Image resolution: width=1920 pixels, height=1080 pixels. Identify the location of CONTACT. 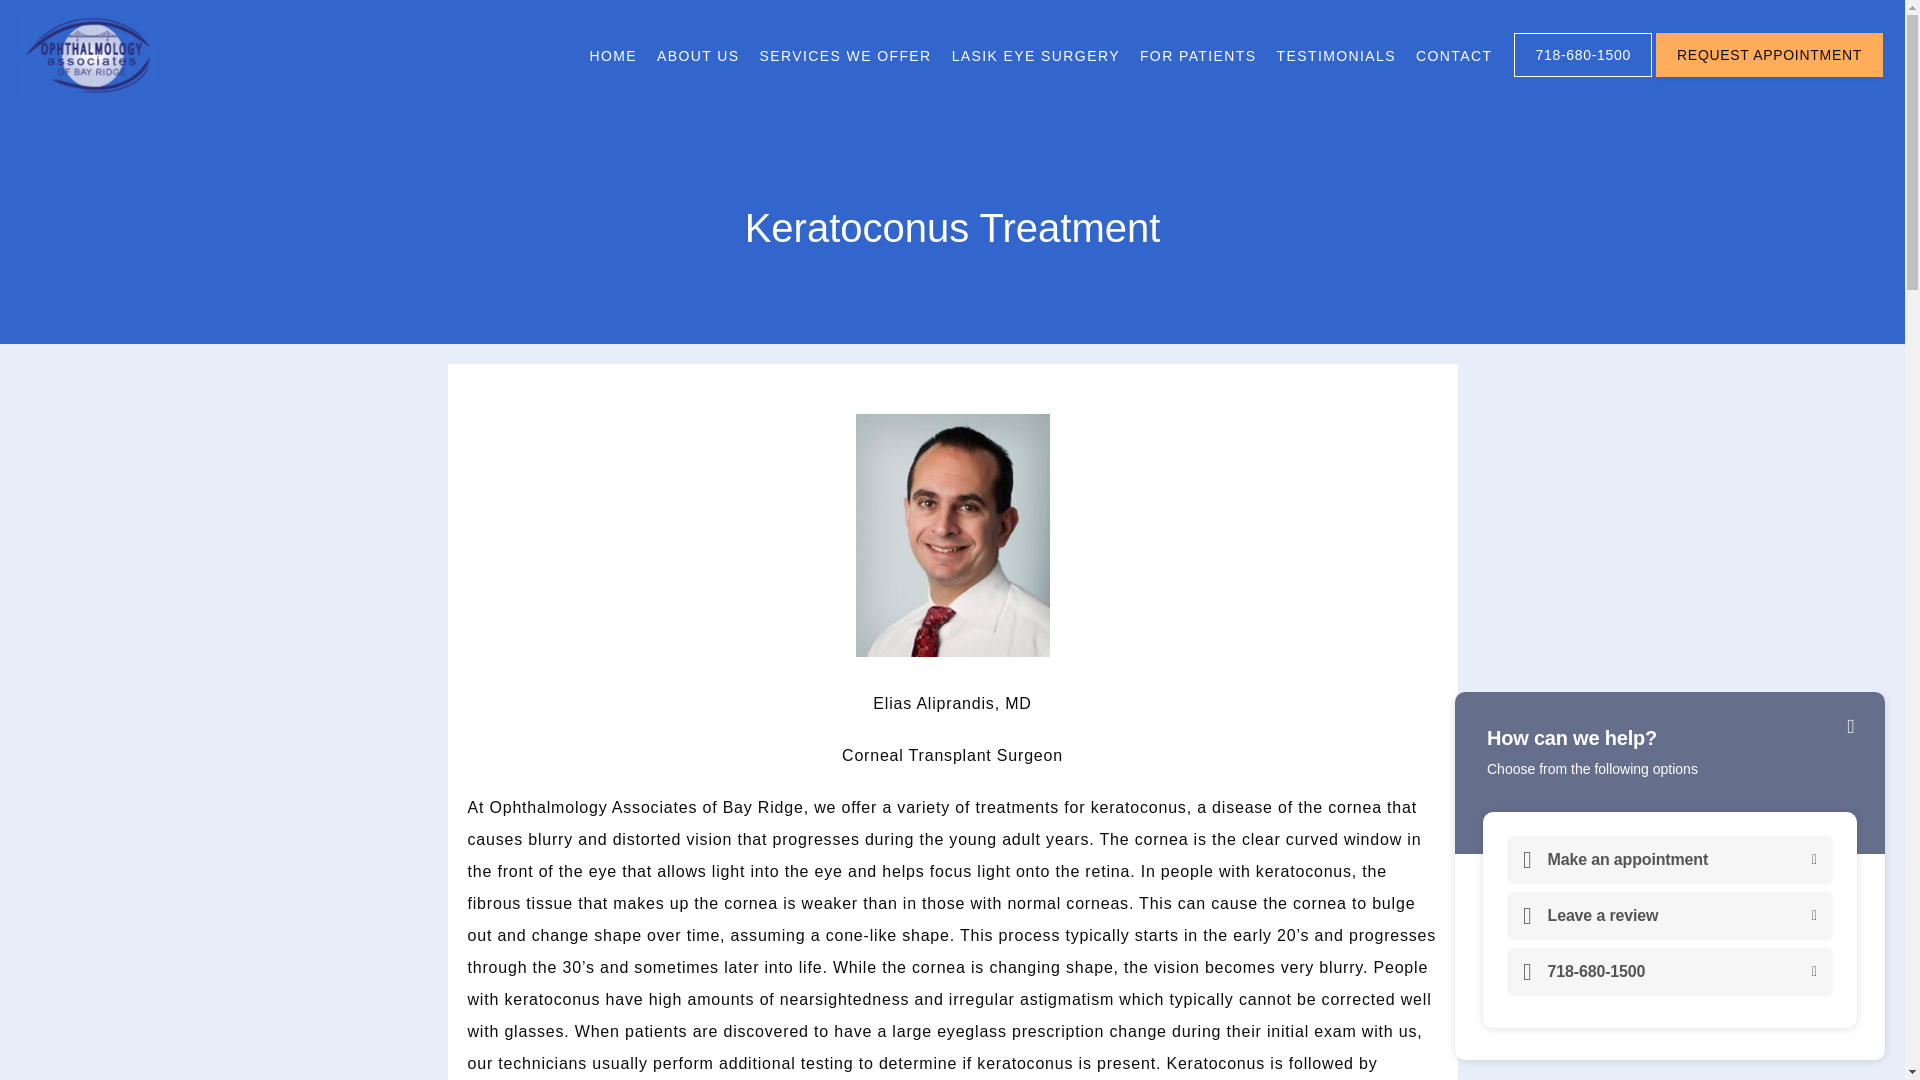
(1454, 55).